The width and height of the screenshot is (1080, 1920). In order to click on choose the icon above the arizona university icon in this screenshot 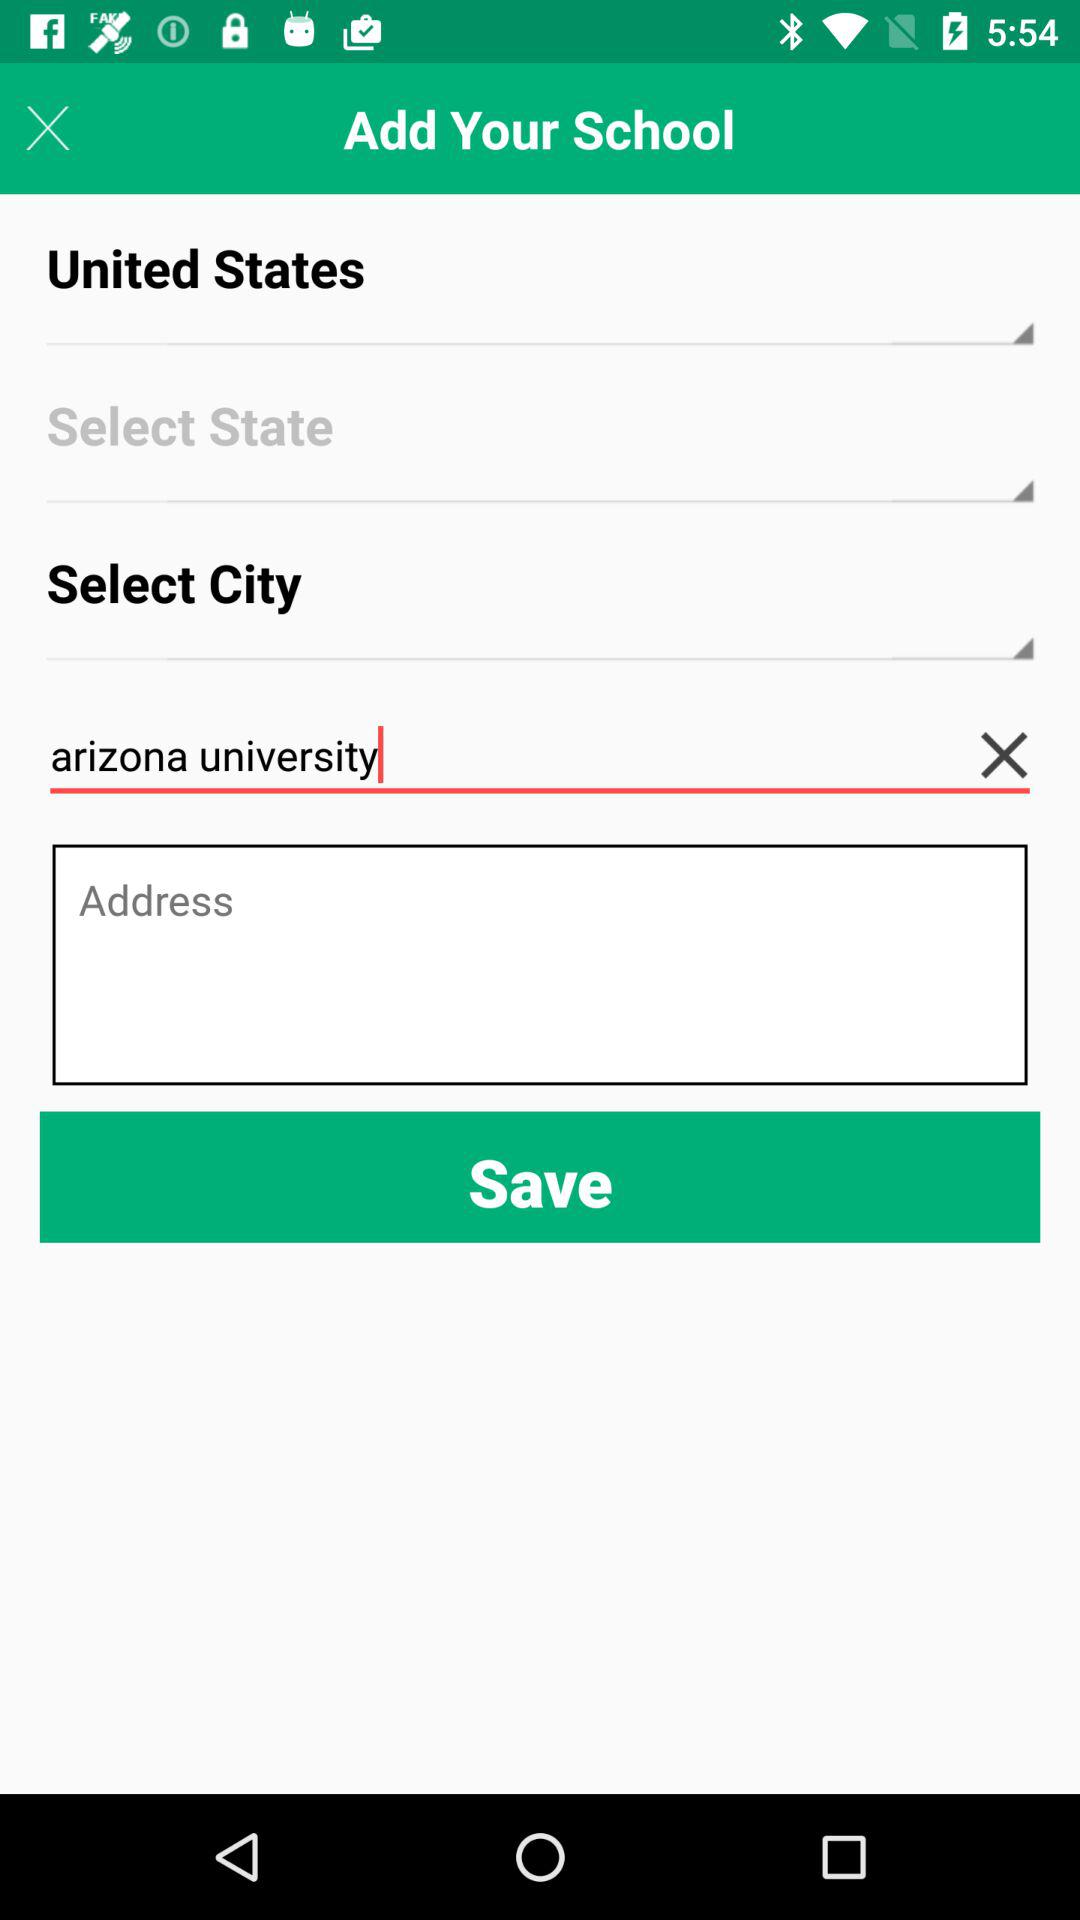, I will do `click(540, 600)`.